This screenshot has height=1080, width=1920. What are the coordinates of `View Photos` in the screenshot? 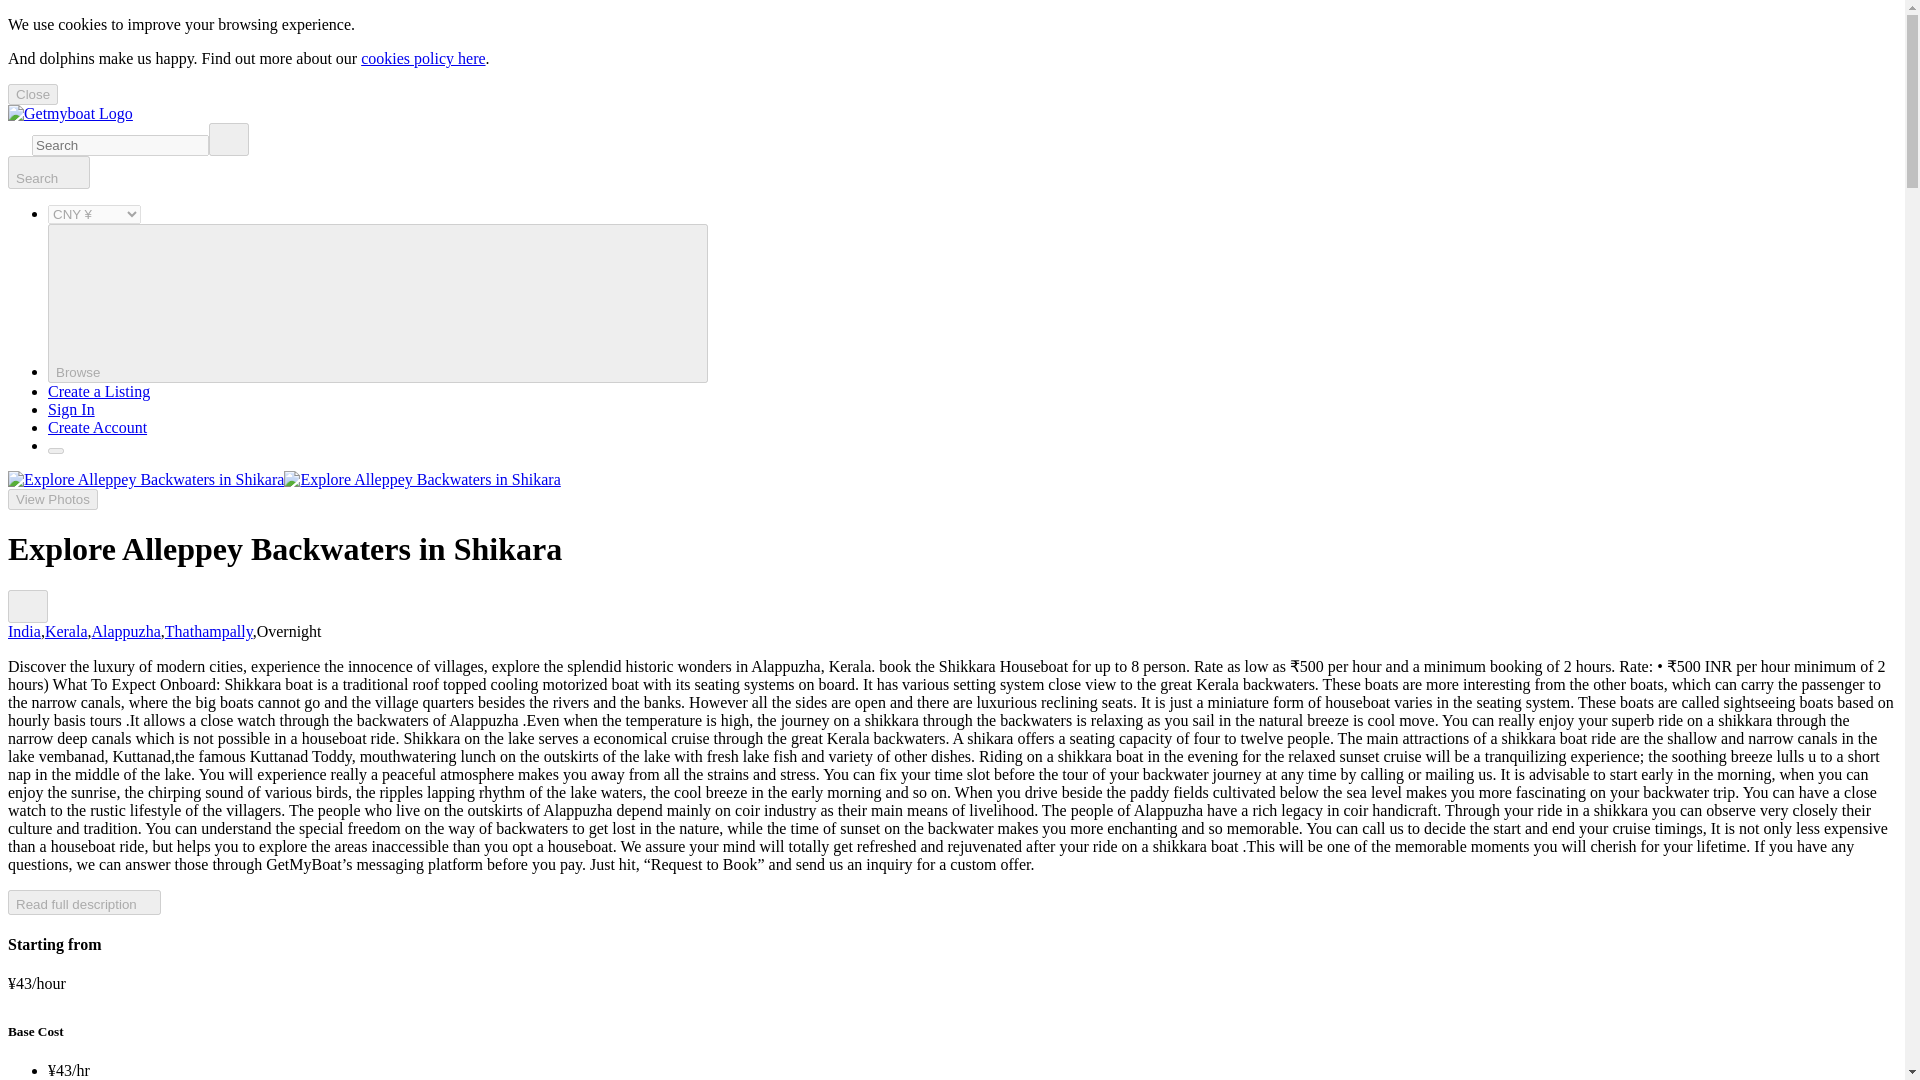 It's located at (52, 499).